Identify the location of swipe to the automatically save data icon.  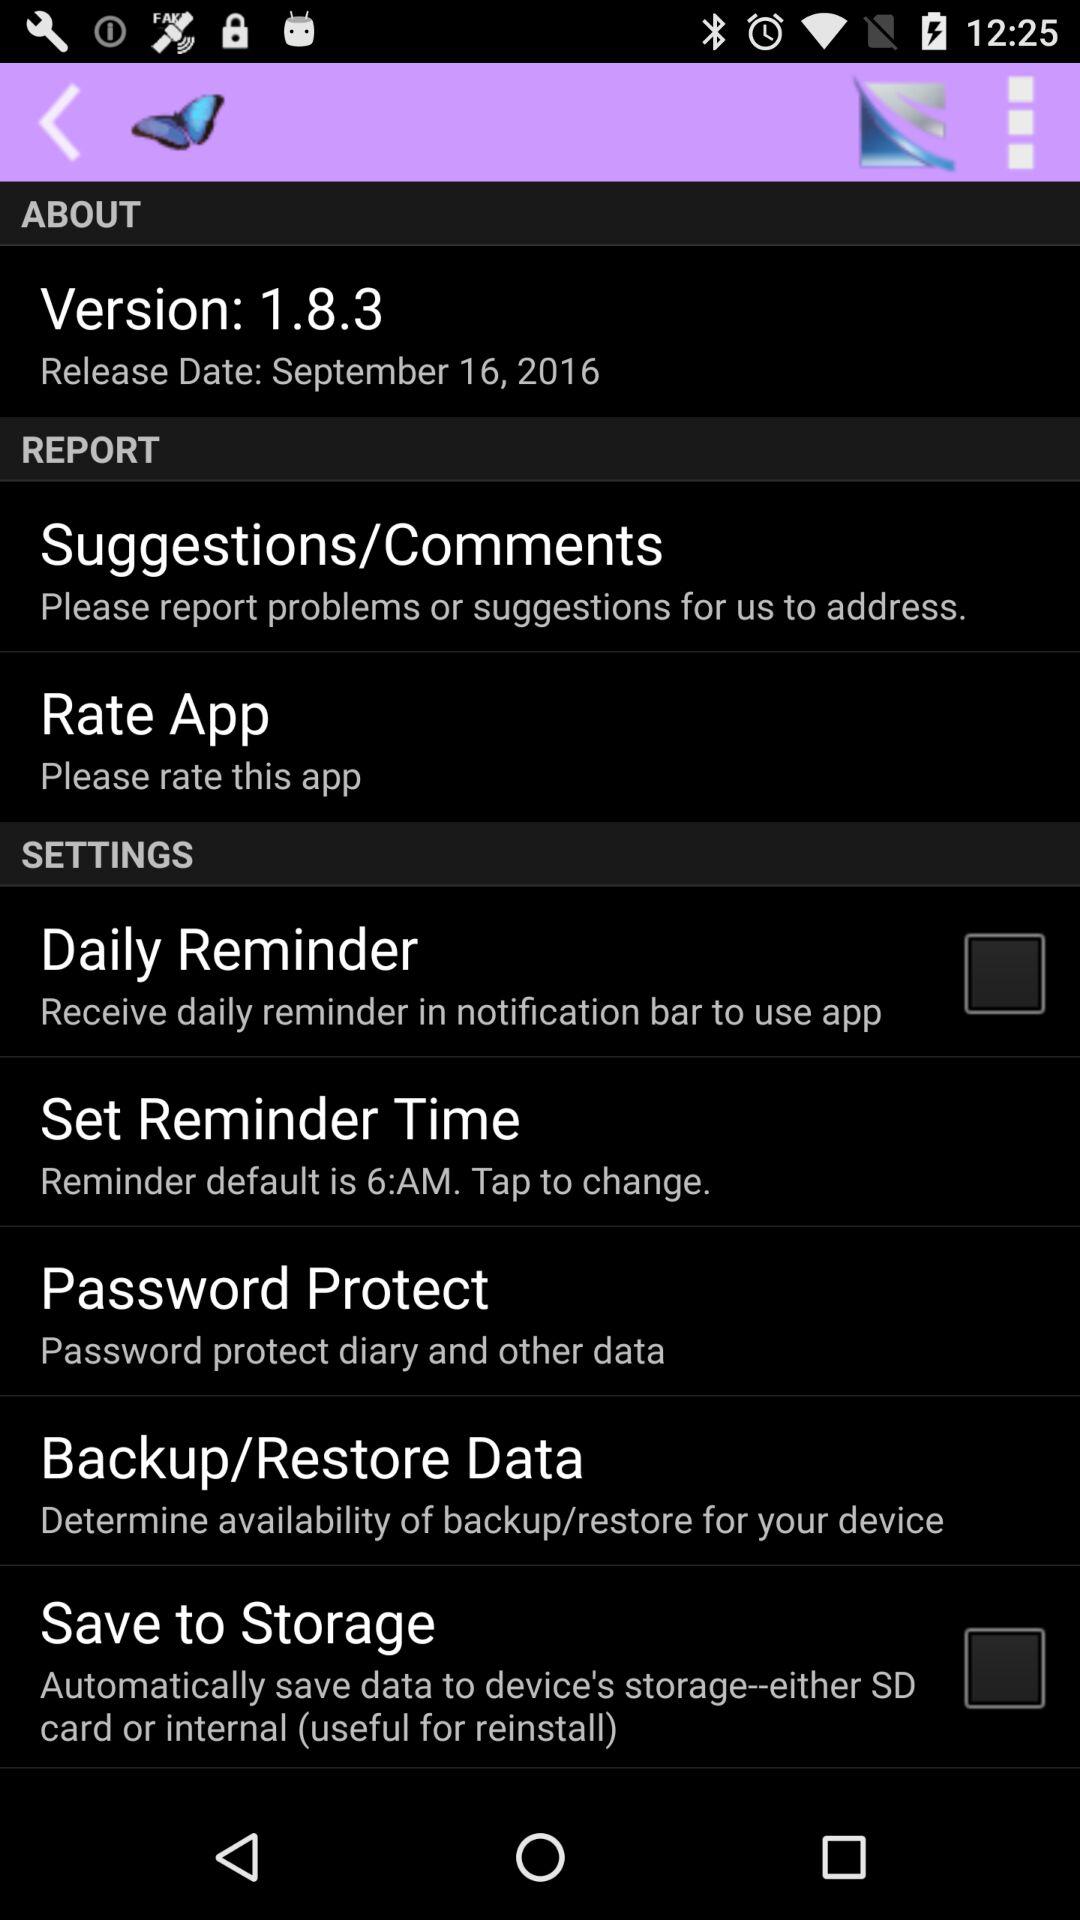
(488, 1704).